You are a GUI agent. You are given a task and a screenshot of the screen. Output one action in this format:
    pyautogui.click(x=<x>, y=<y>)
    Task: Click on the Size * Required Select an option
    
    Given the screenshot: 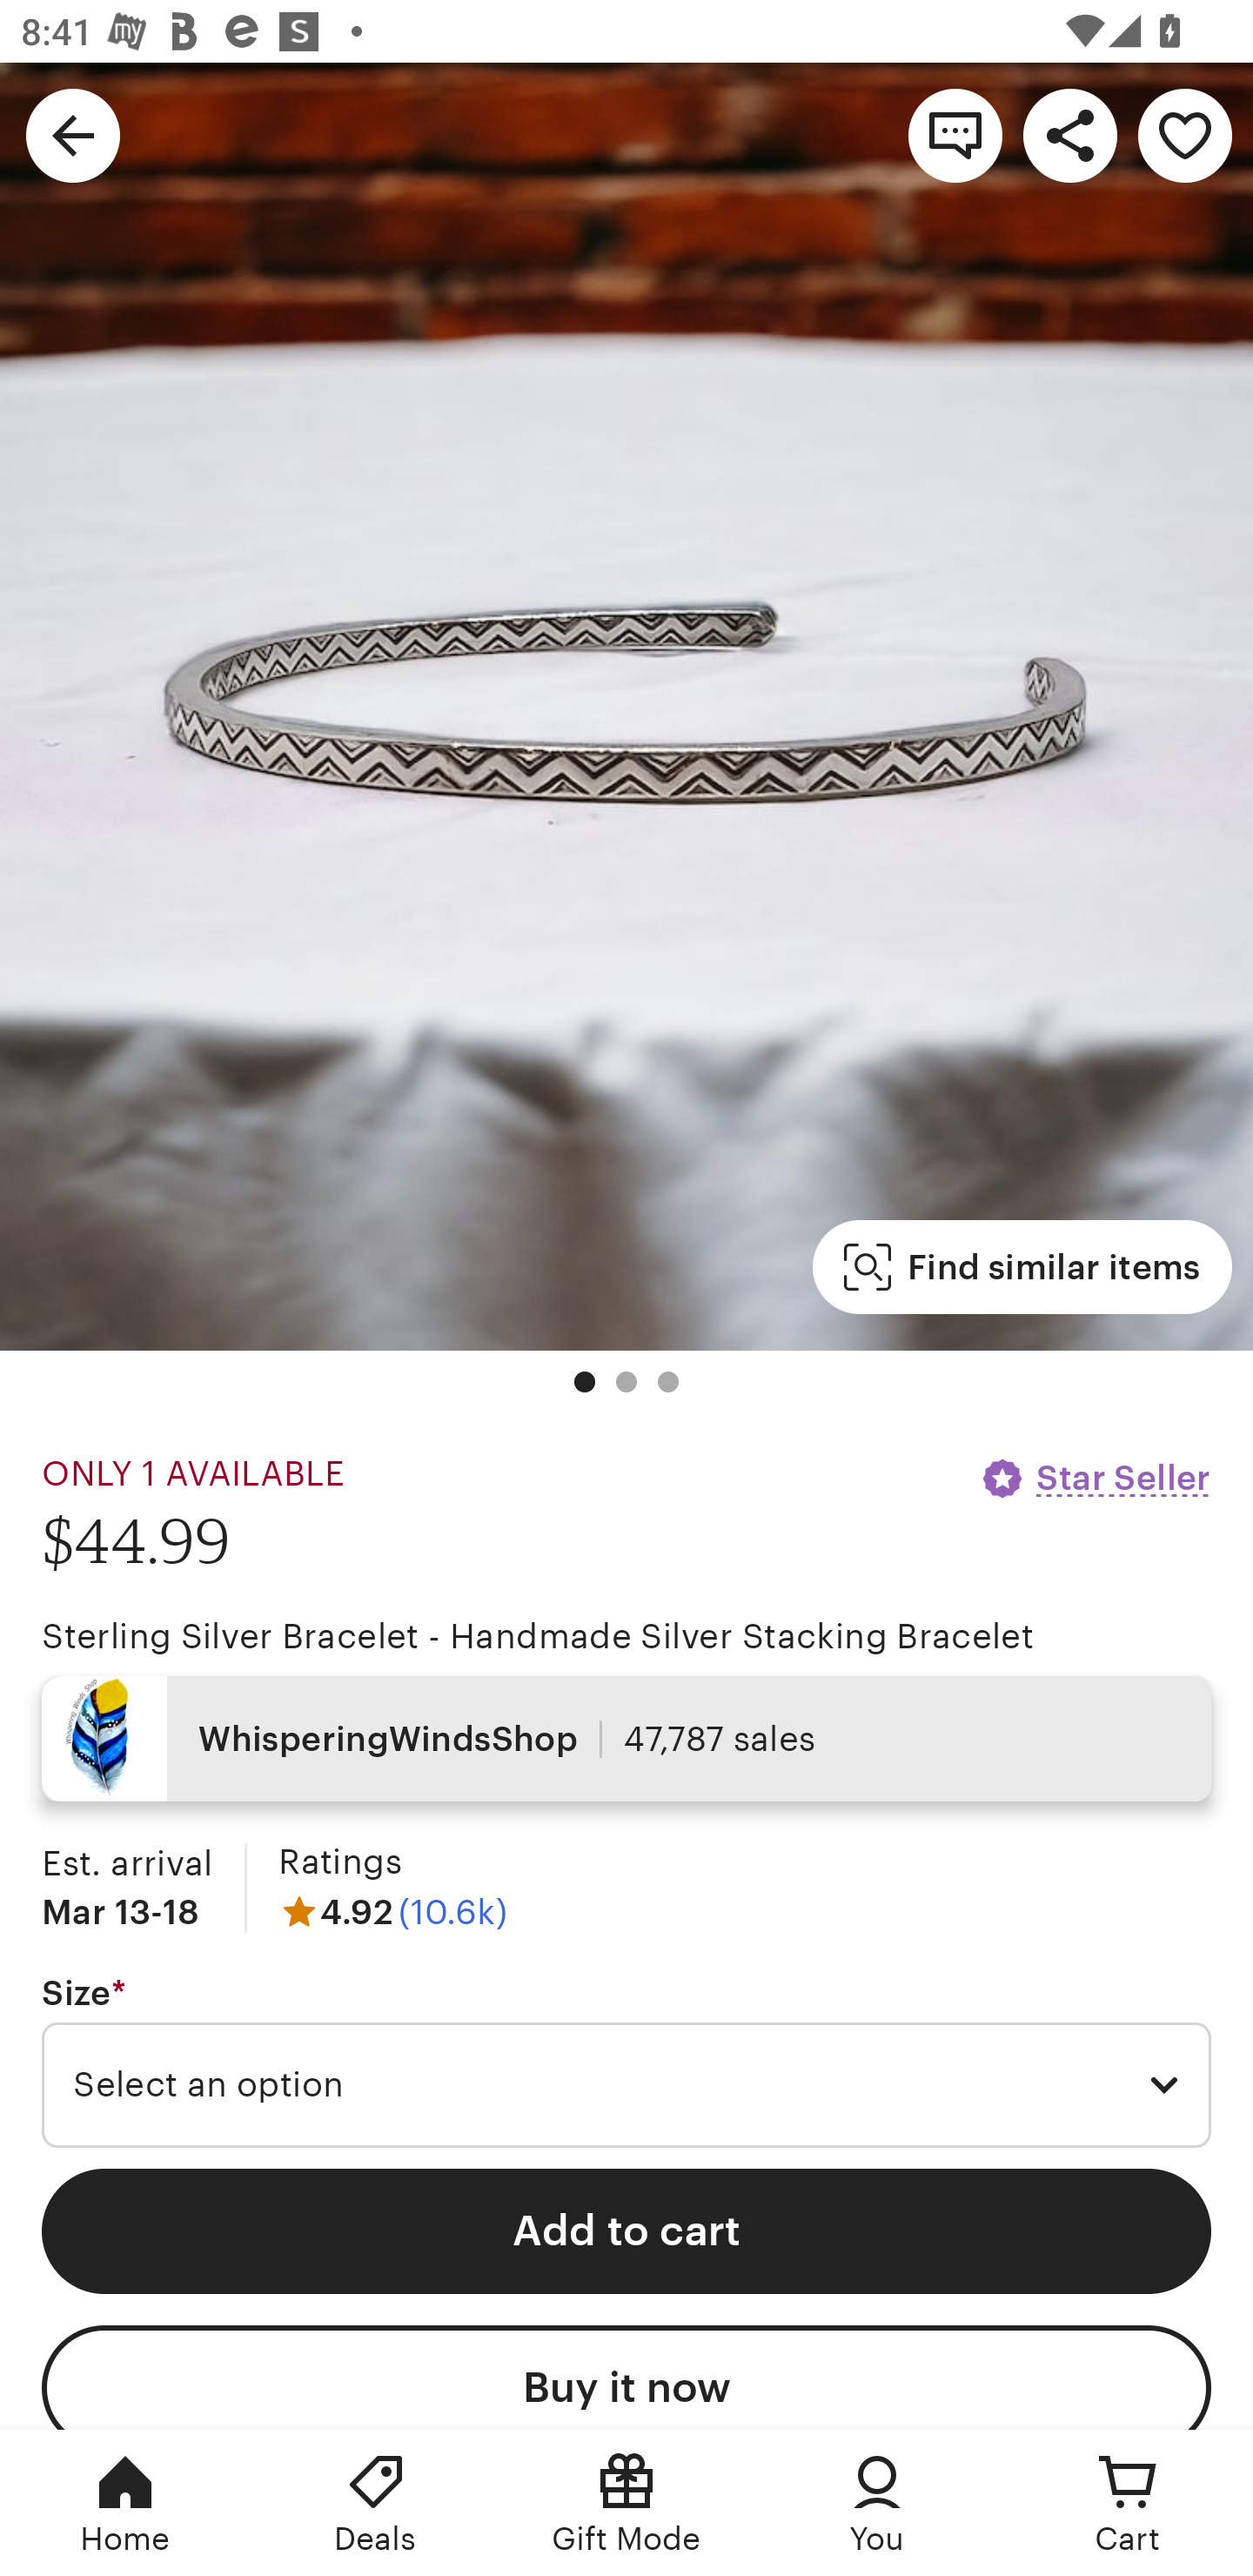 What is the action you would take?
    pyautogui.click(x=626, y=2062)
    